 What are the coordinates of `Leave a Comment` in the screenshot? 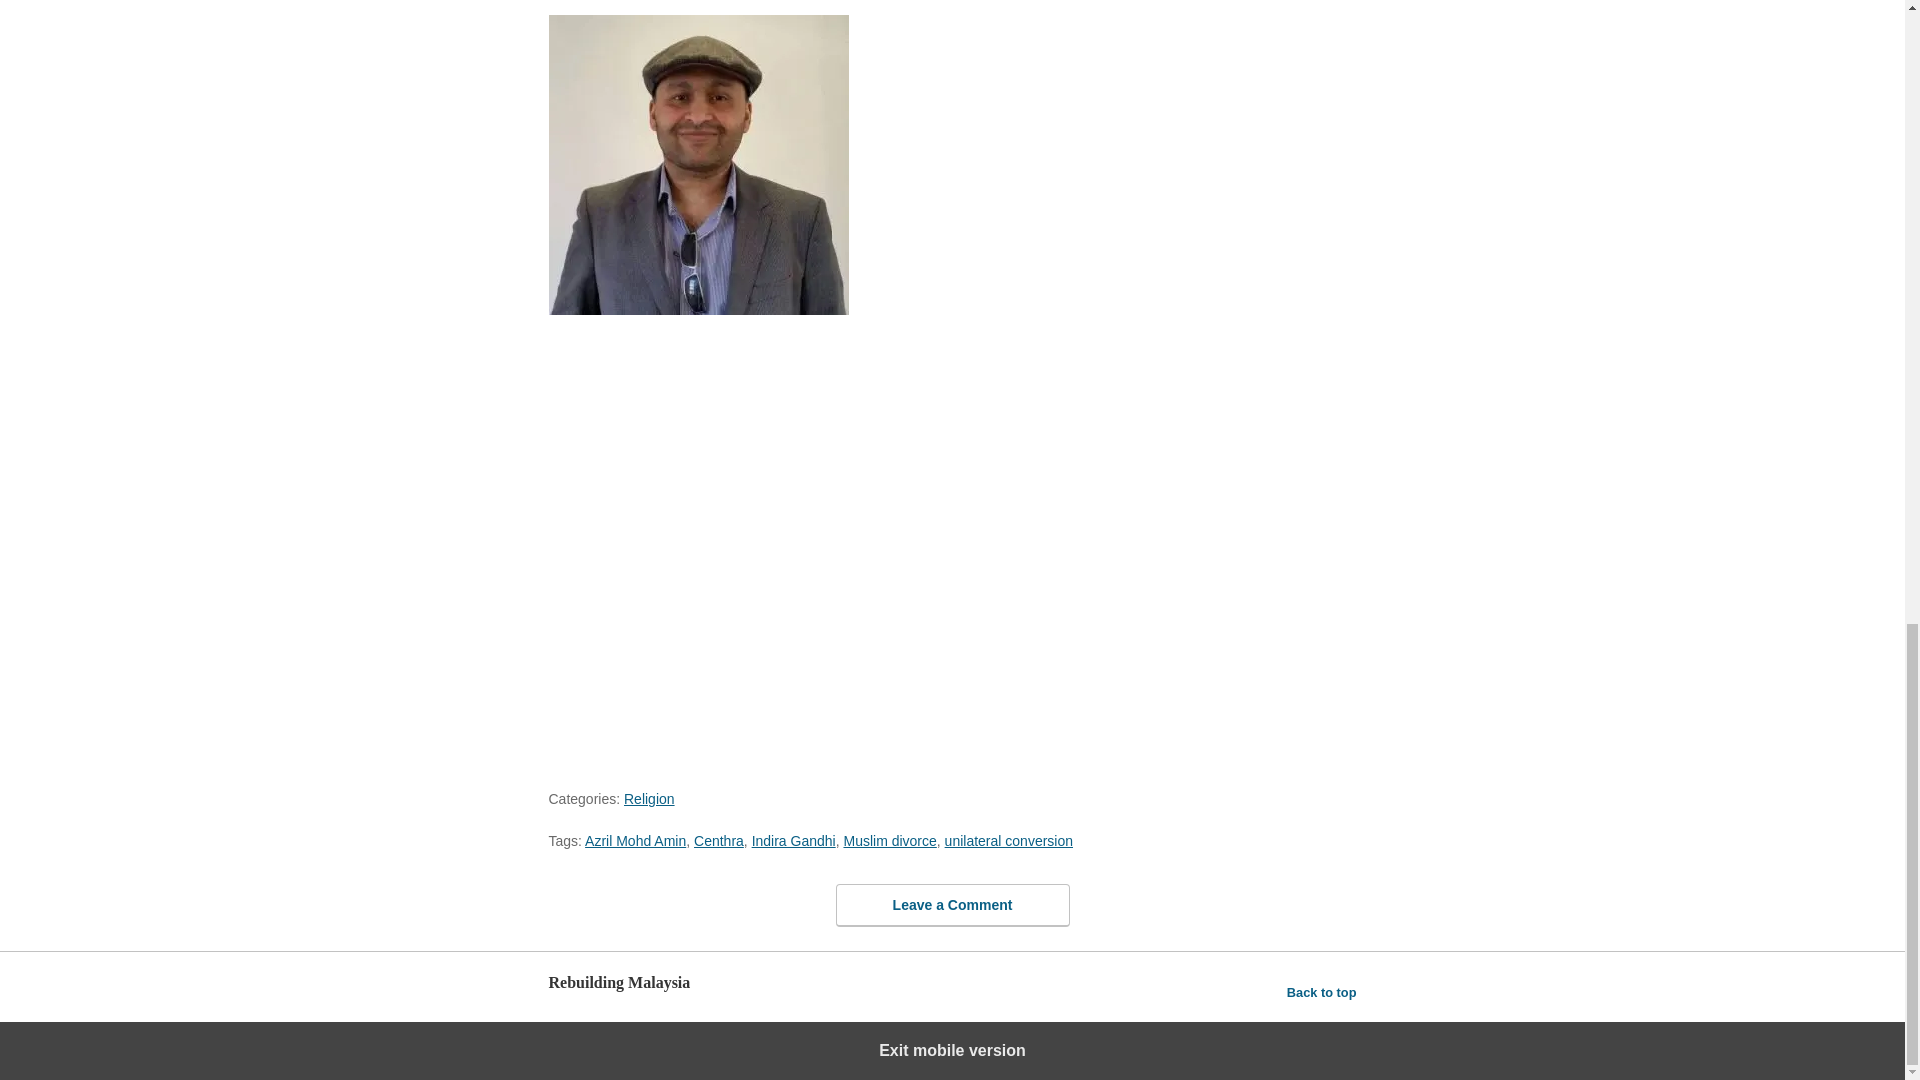 It's located at (952, 905).